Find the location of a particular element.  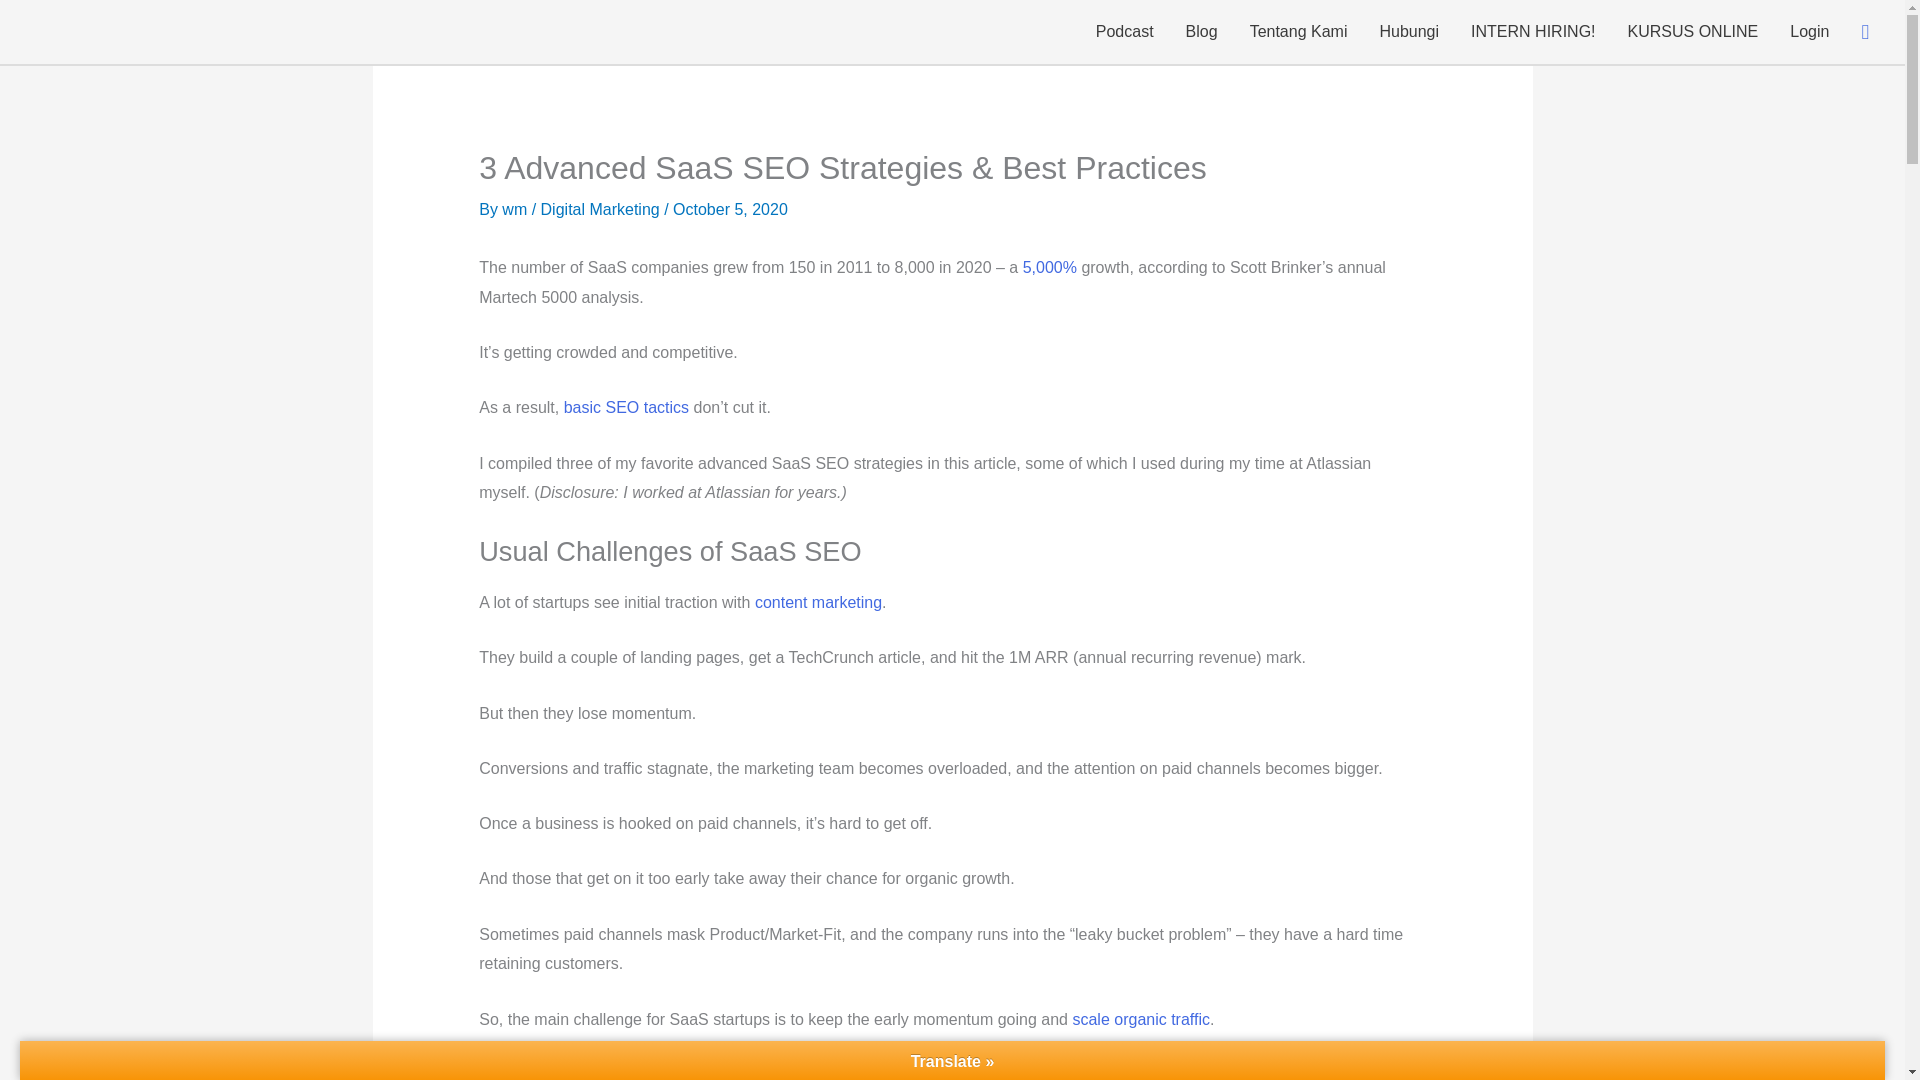

scale organic traffic is located at coordinates (1140, 1019).